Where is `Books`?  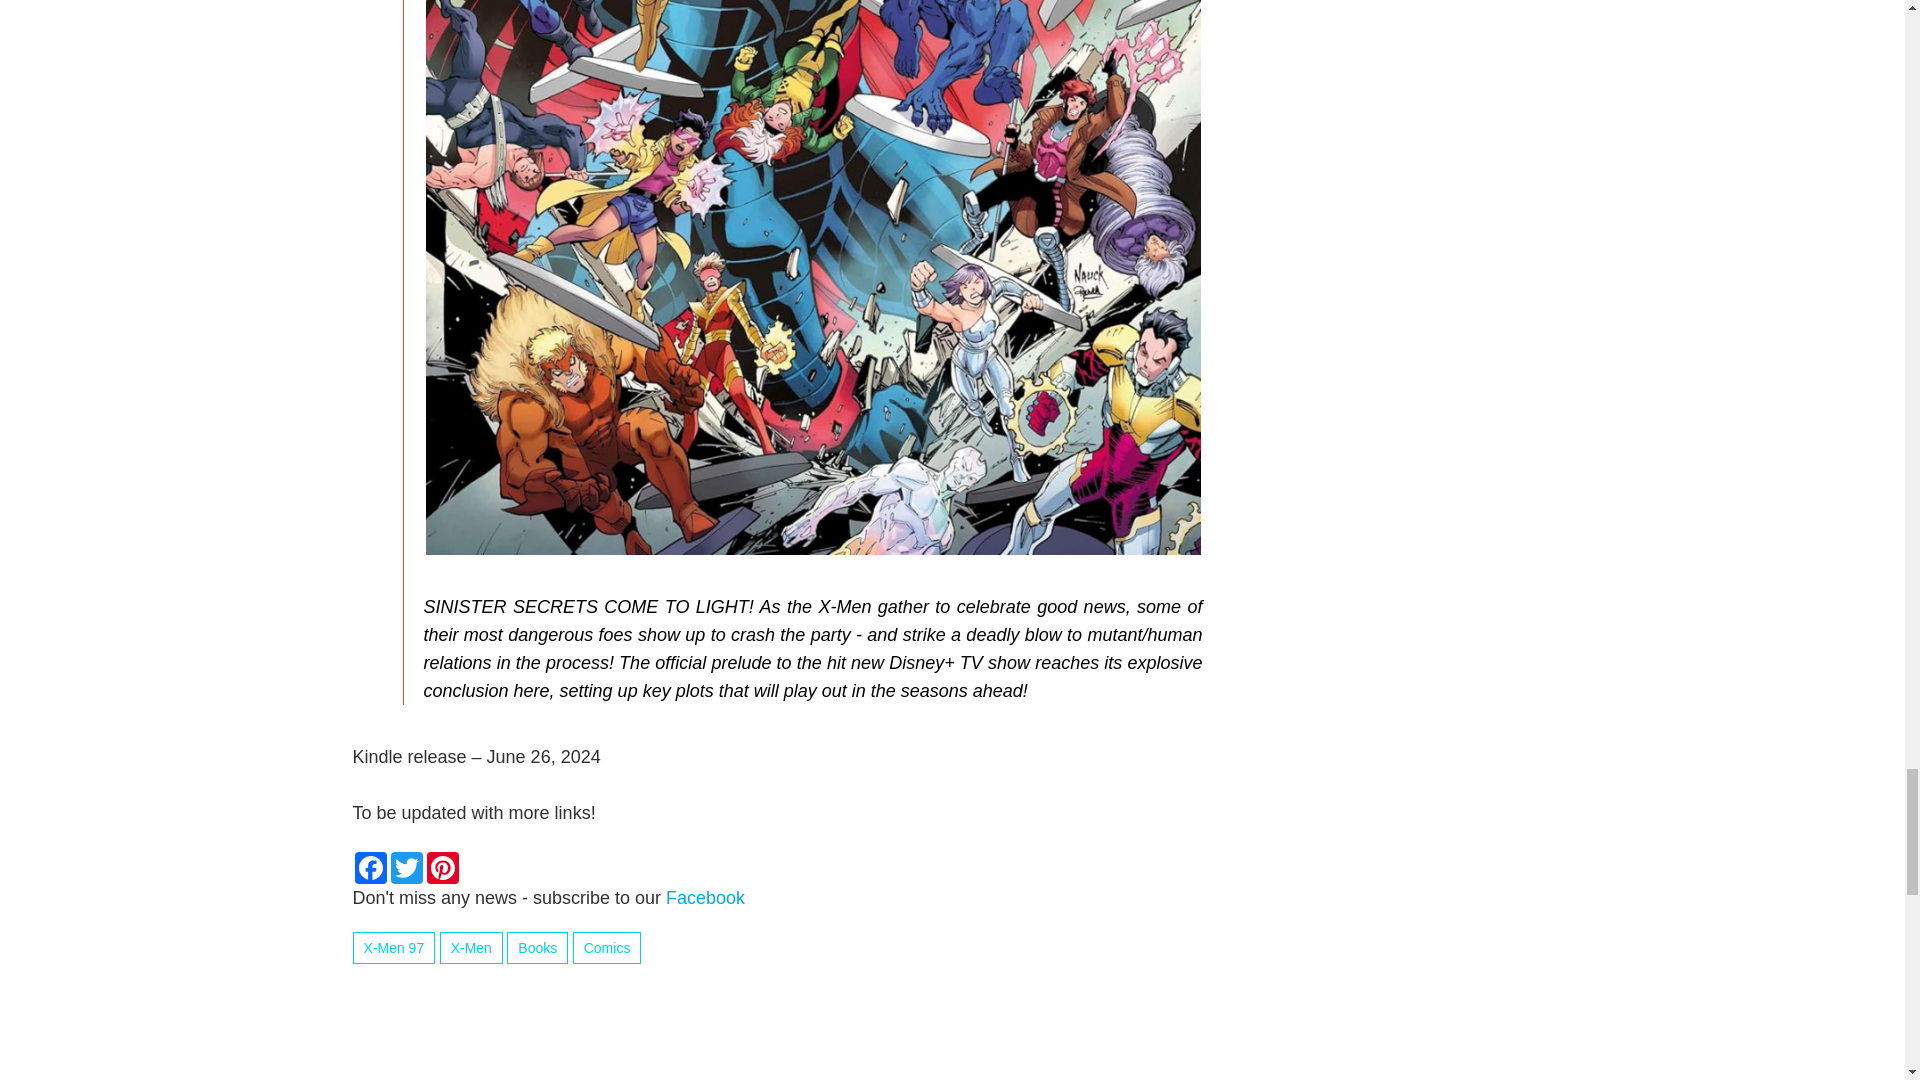
Books is located at coordinates (537, 948).